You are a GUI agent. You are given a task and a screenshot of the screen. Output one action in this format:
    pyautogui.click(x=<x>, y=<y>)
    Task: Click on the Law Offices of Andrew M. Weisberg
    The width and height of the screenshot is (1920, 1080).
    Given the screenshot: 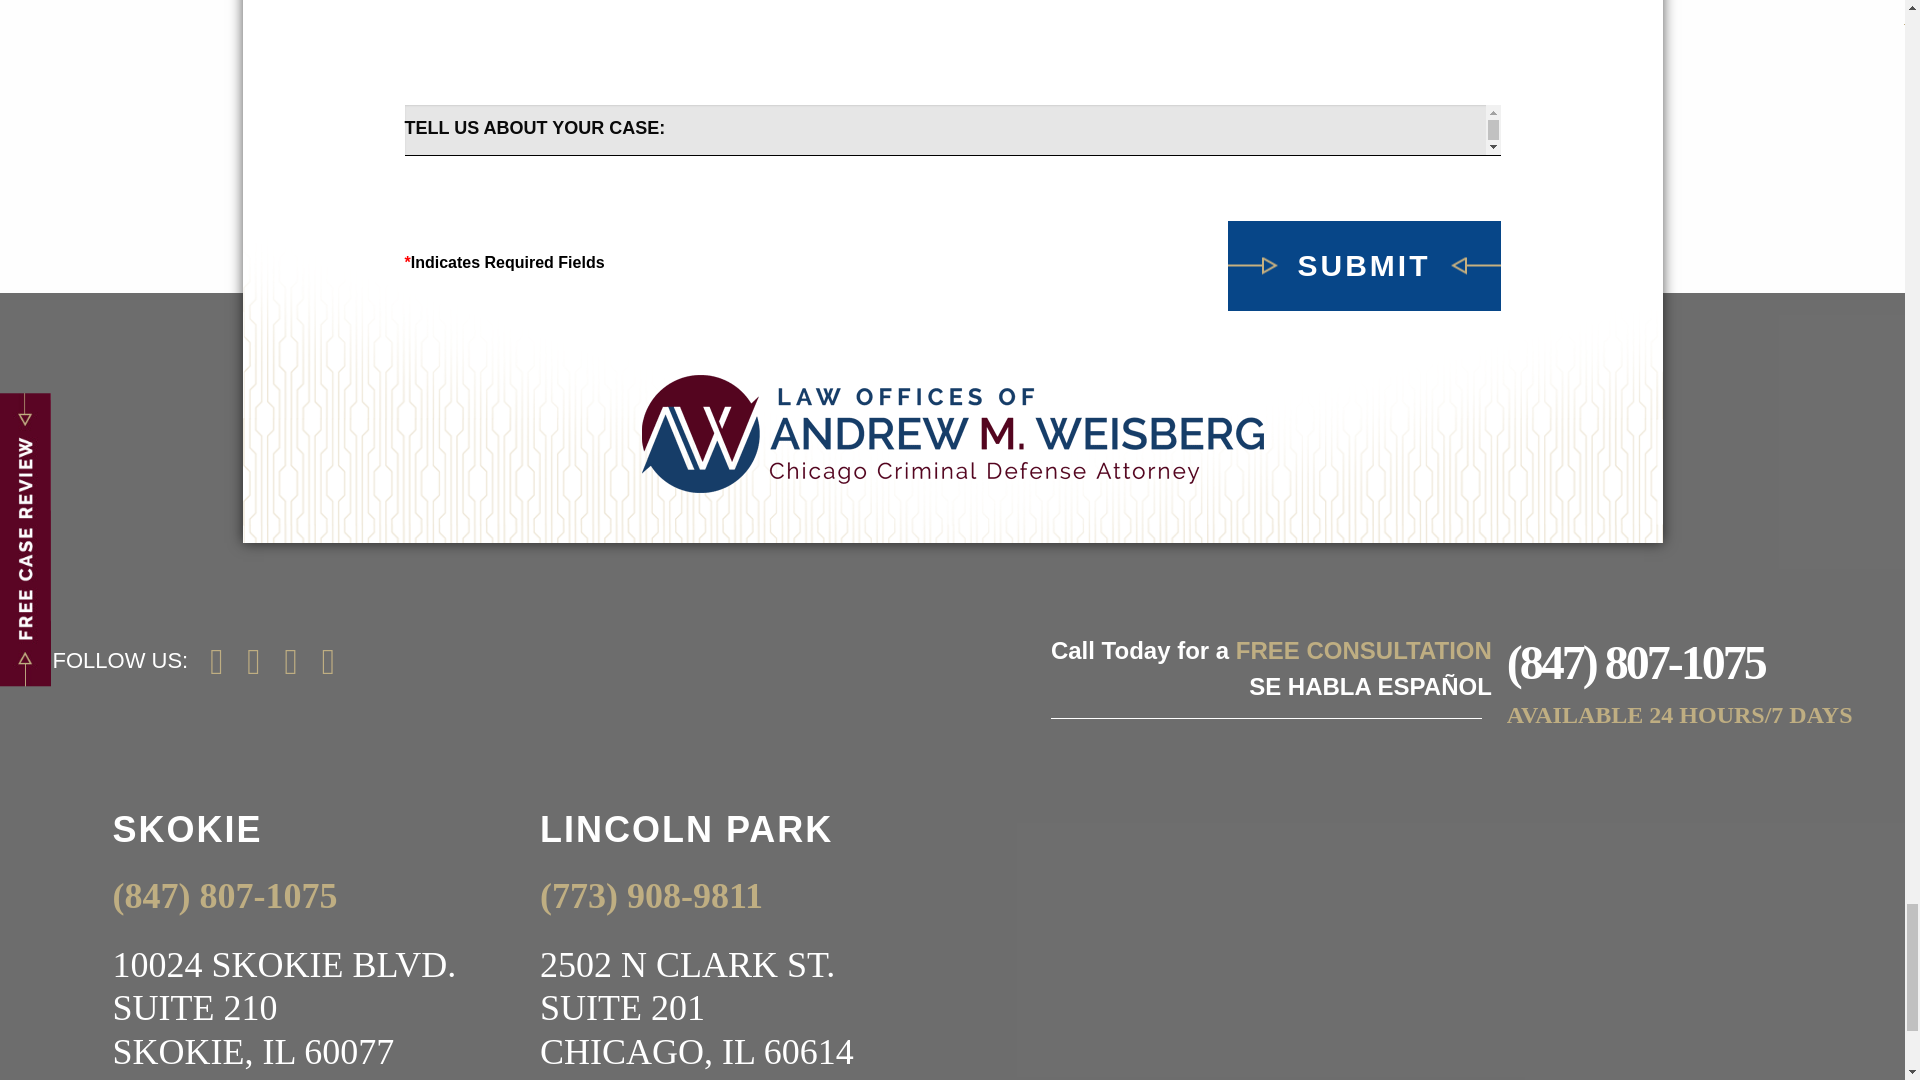 What is the action you would take?
    pyautogui.click(x=952, y=432)
    